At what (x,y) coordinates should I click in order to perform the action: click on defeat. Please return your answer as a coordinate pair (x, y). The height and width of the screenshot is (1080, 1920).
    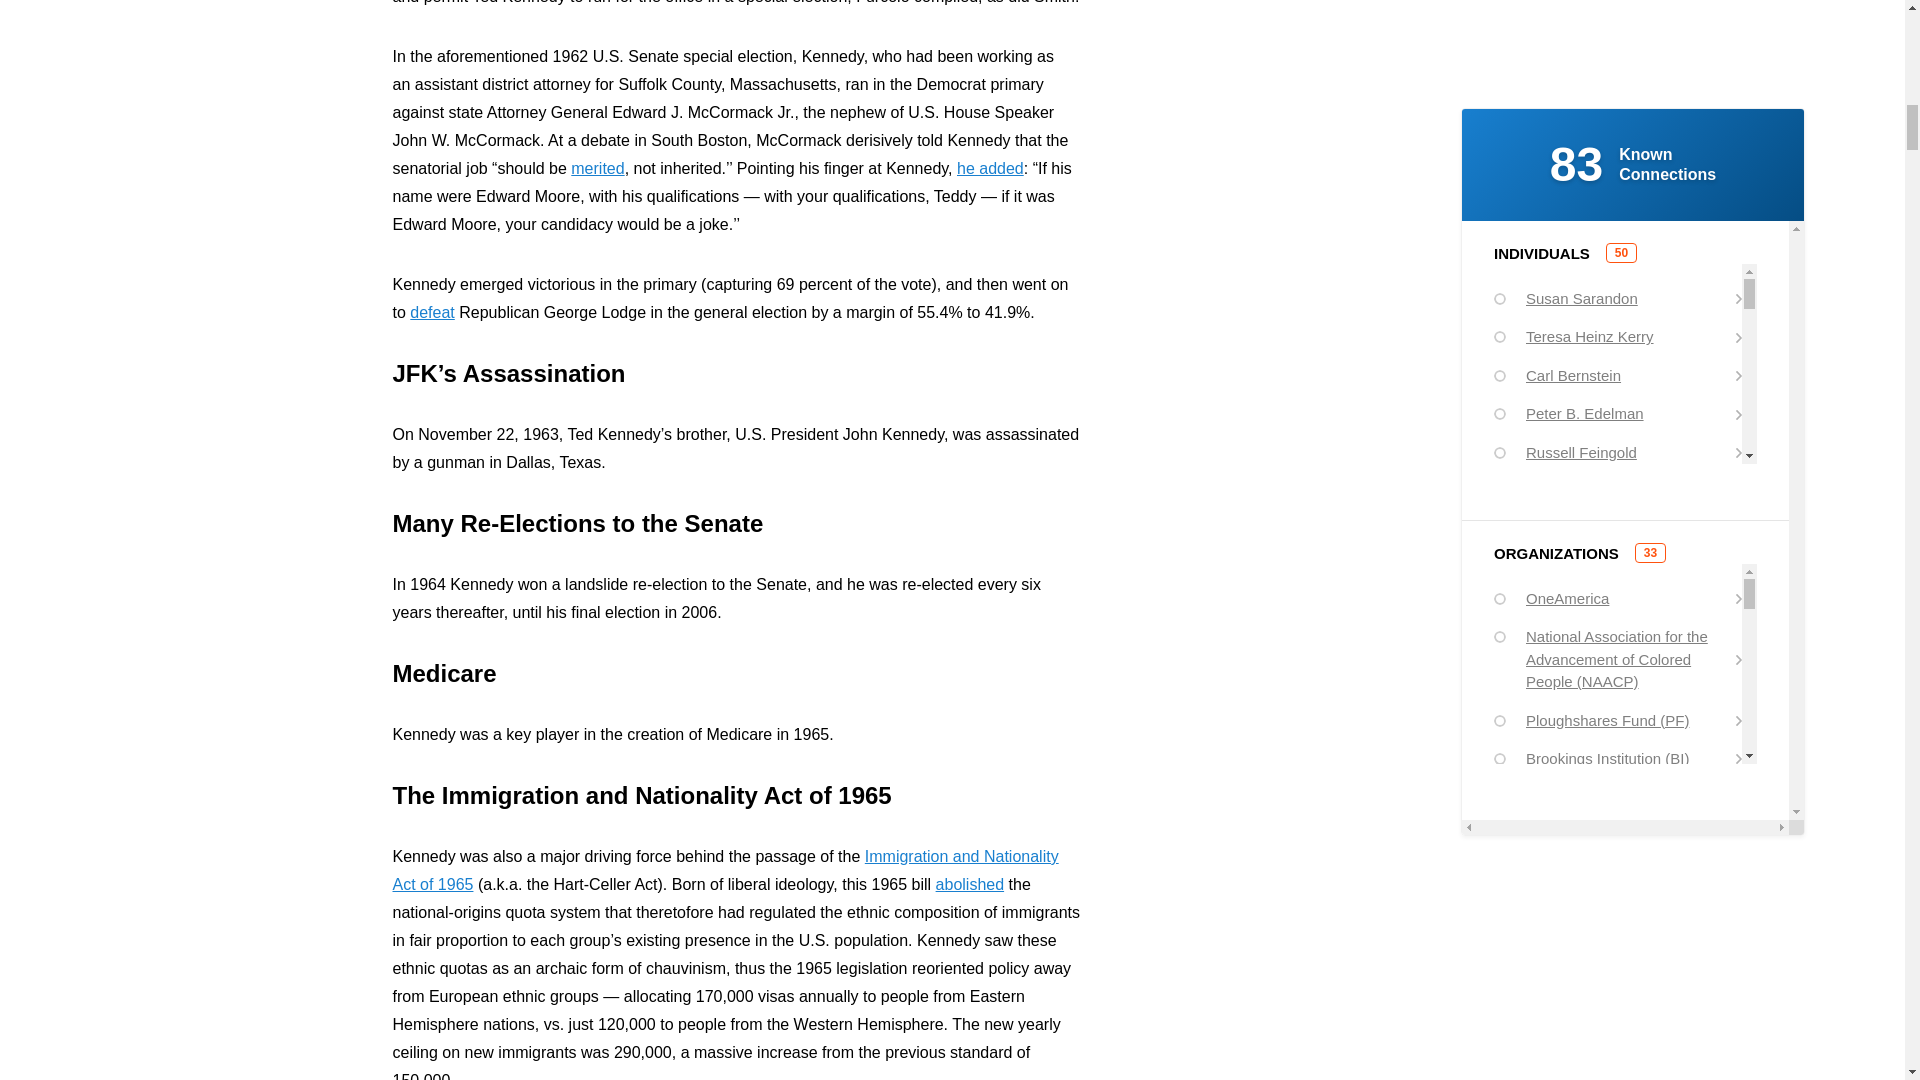
    Looking at the image, I should click on (432, 312).